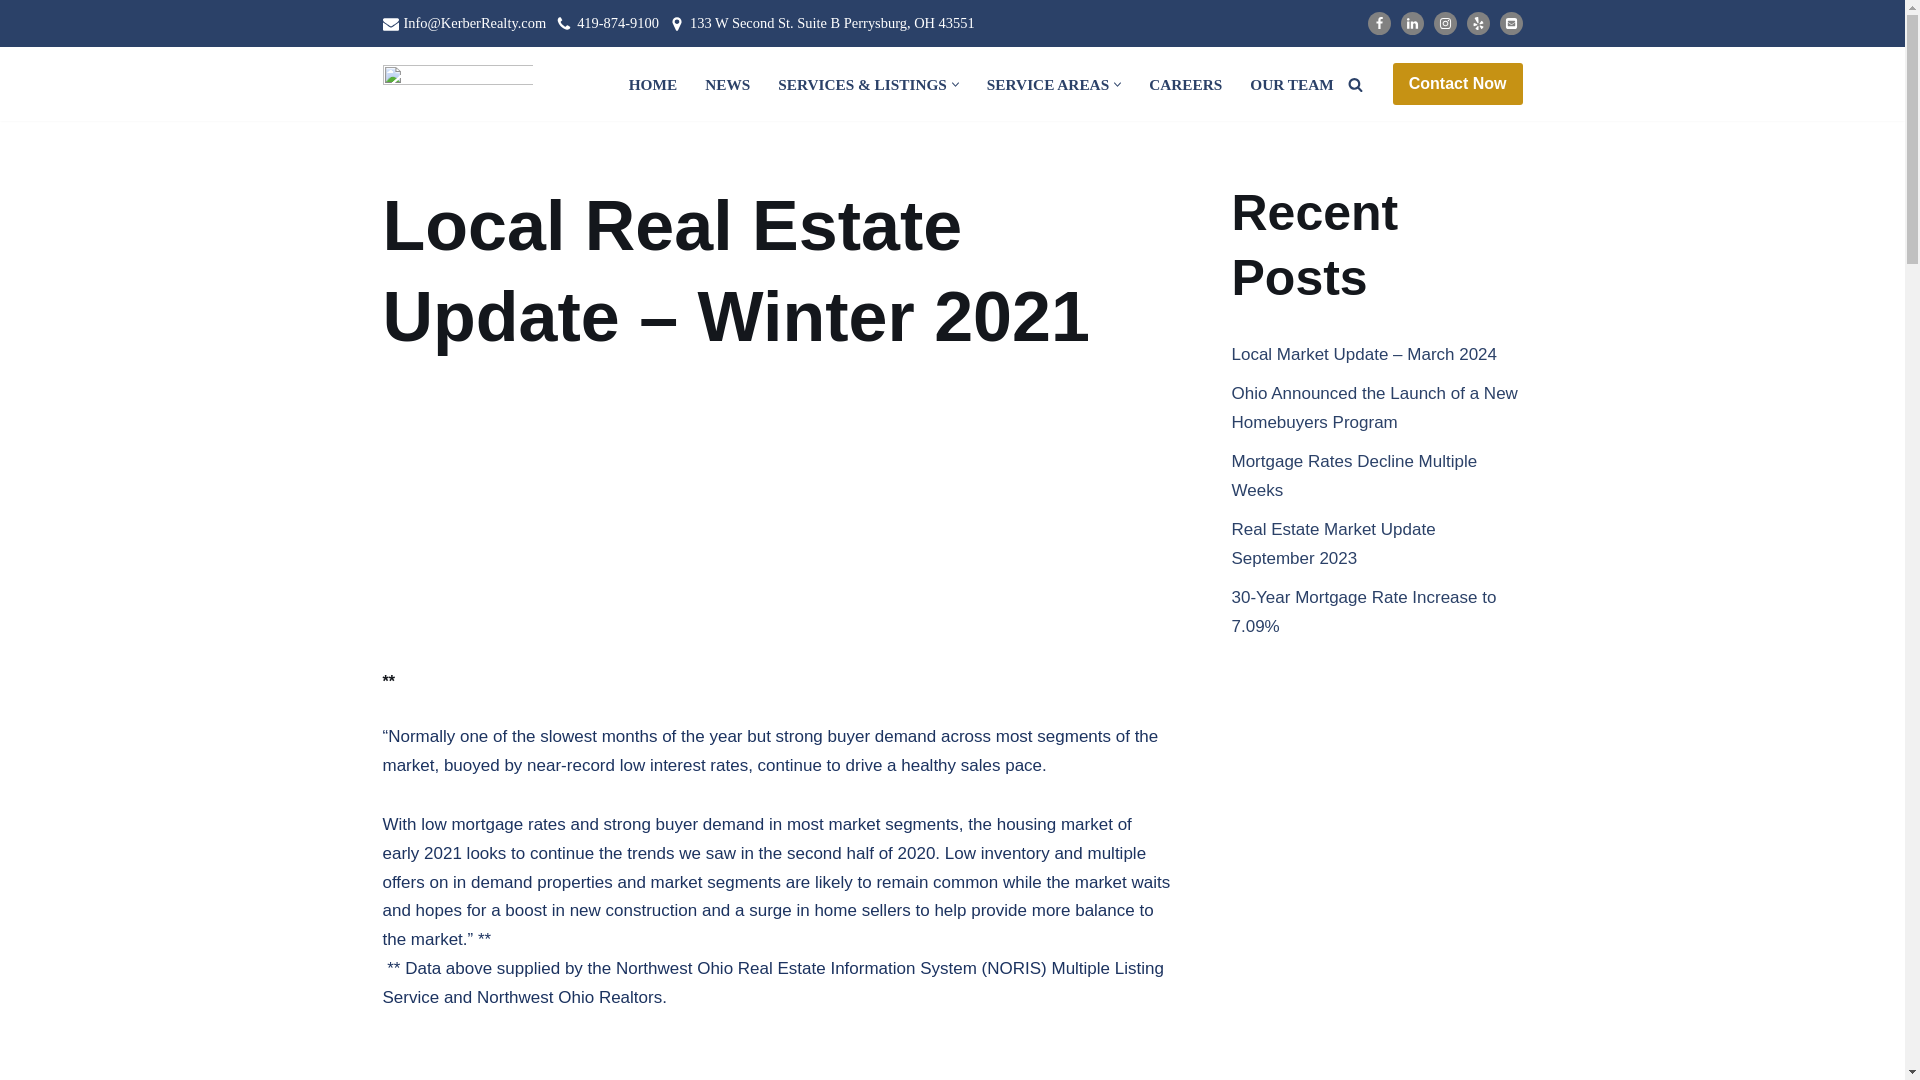  I want to click on Email, so click(1510, 22).